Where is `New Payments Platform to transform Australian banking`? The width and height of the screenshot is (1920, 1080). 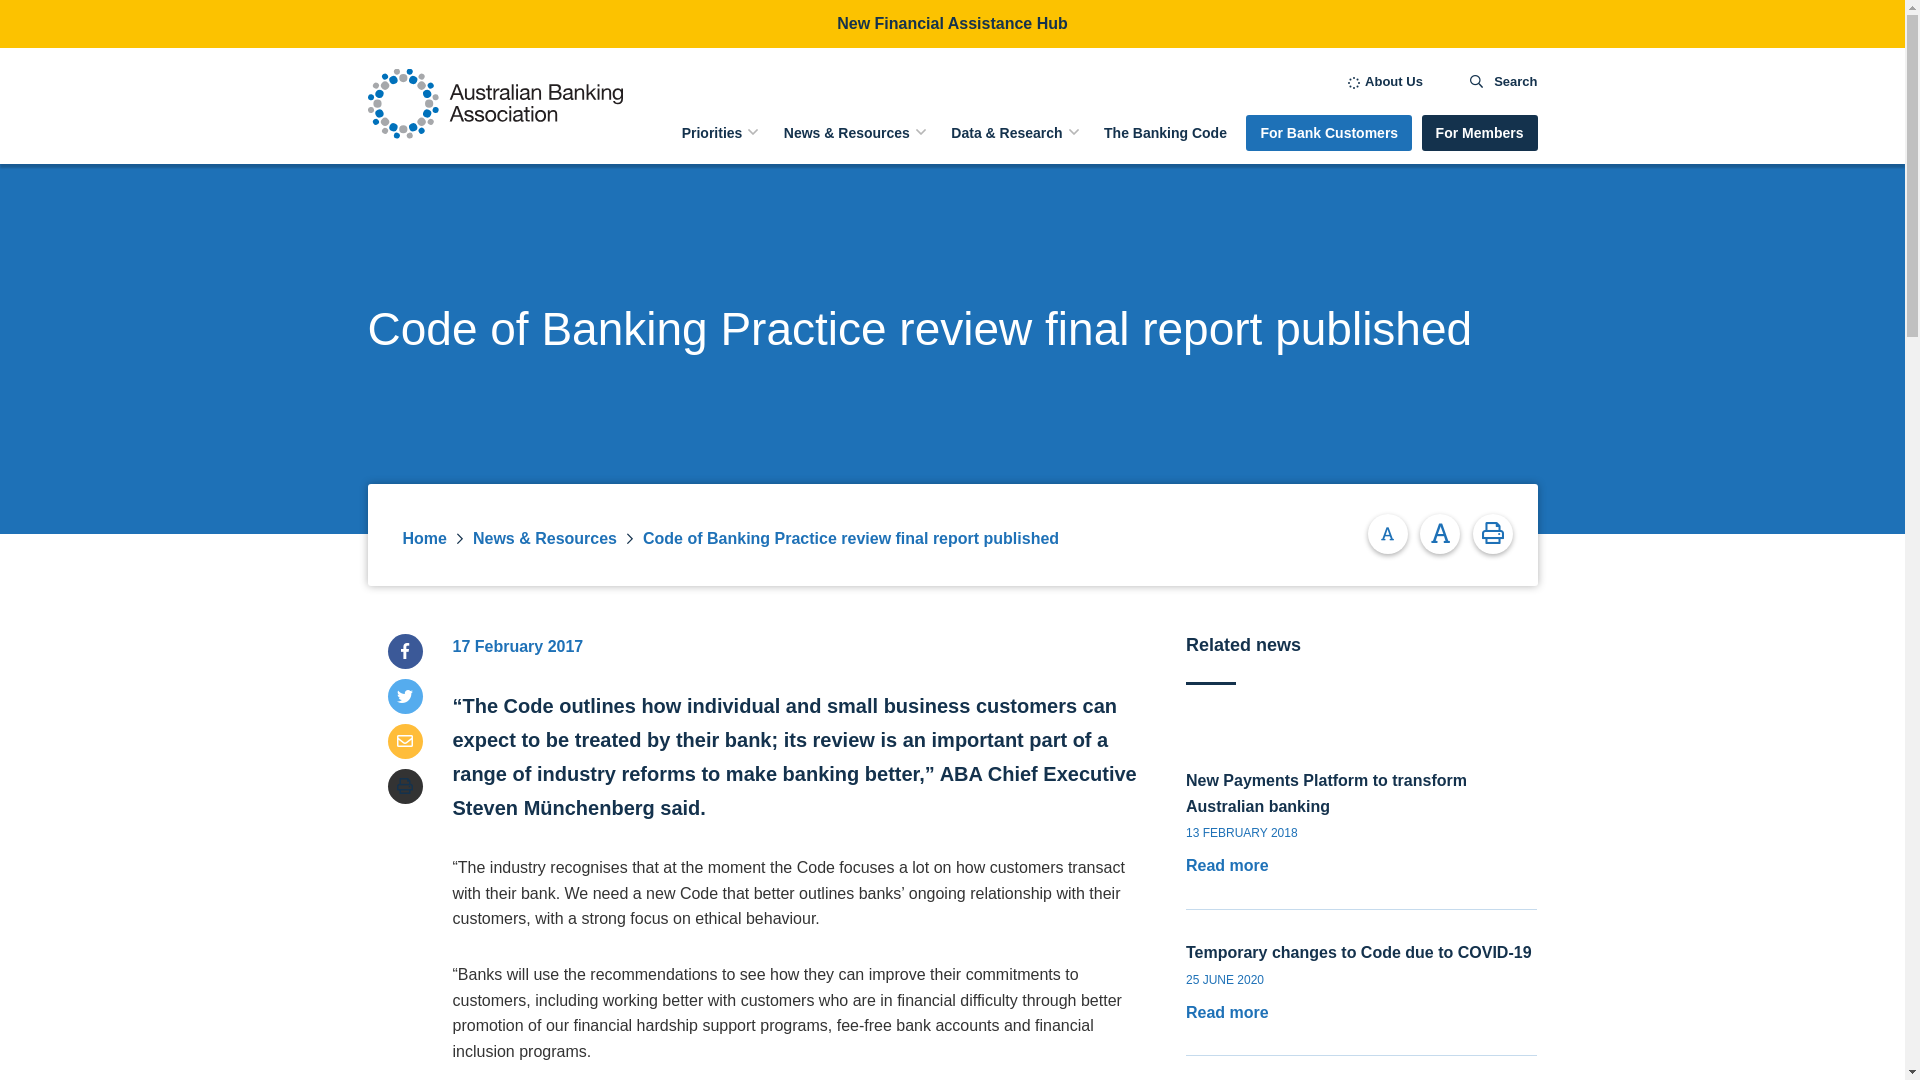 New Payments Platform to transform Australian banking is located at coordinates (1326, 794).